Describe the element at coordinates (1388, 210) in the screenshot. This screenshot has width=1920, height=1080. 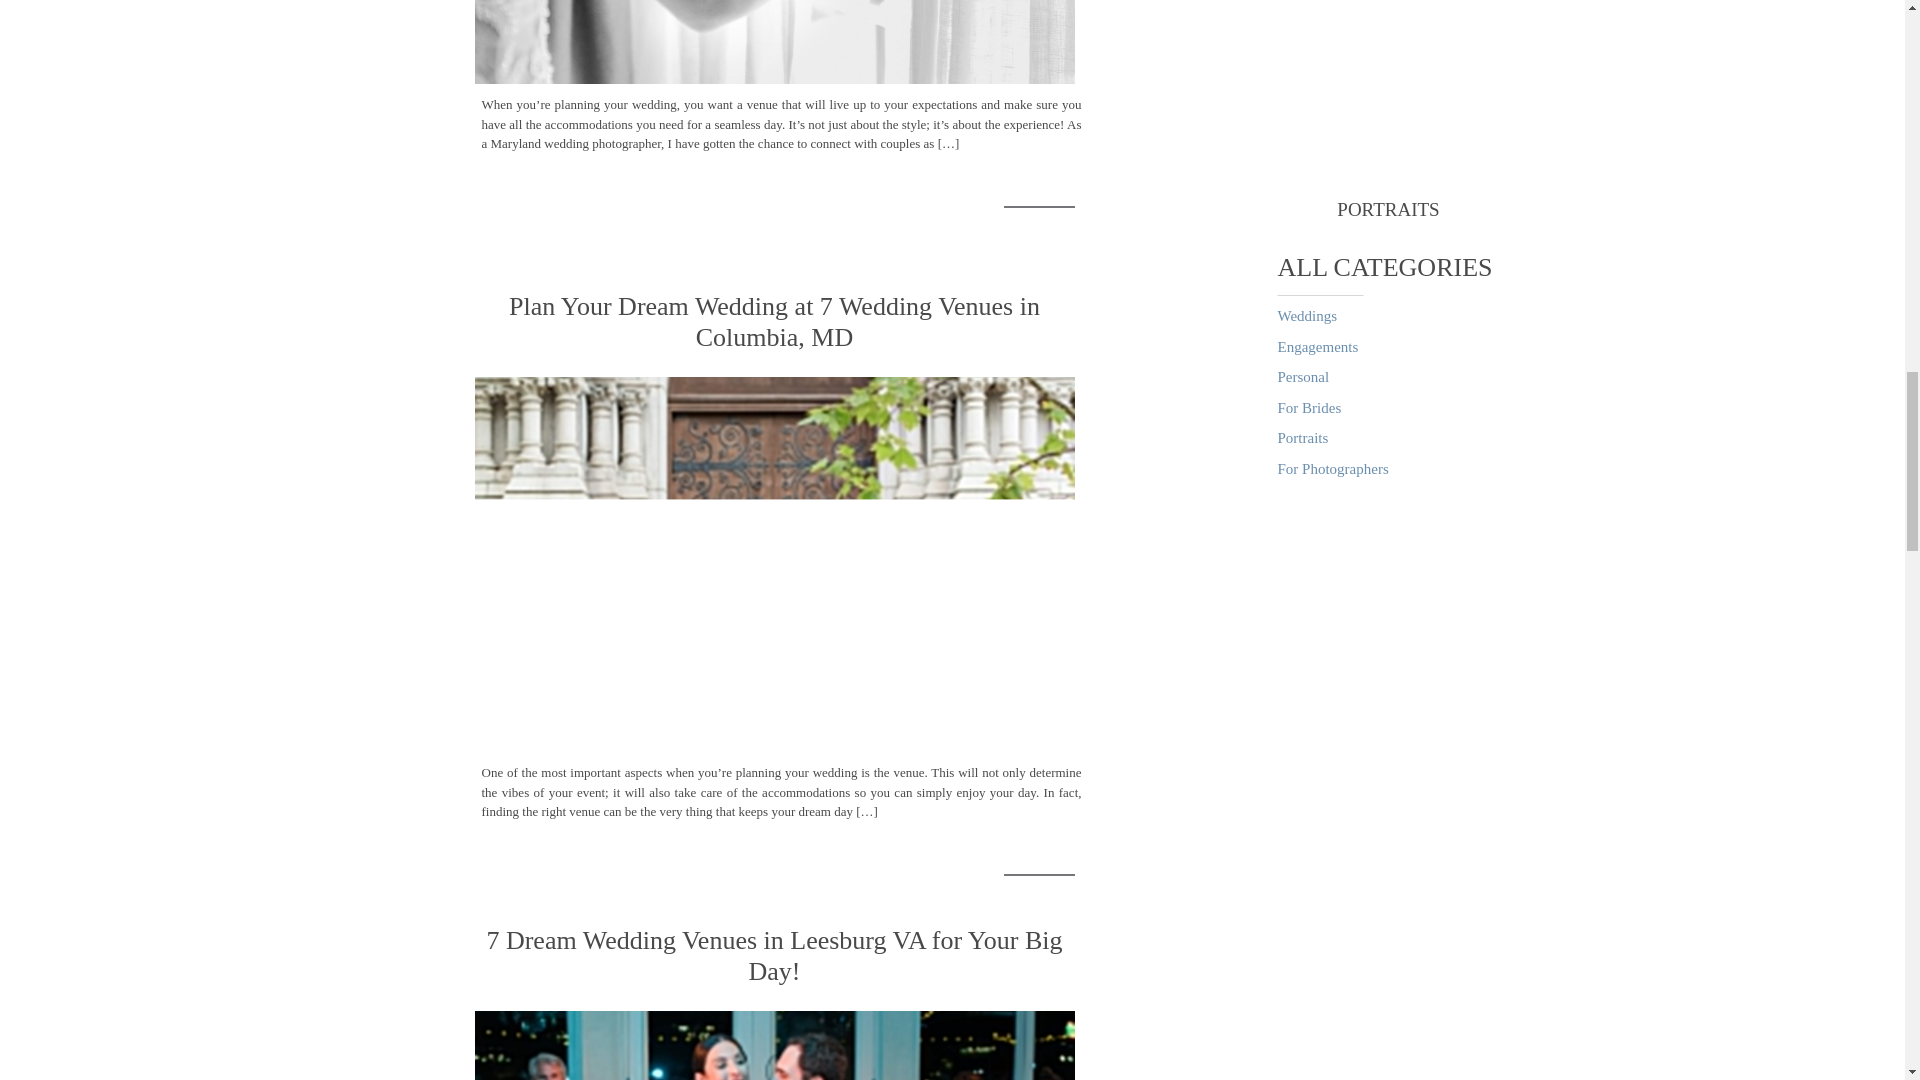
I see `PORTRAITS` at that location.